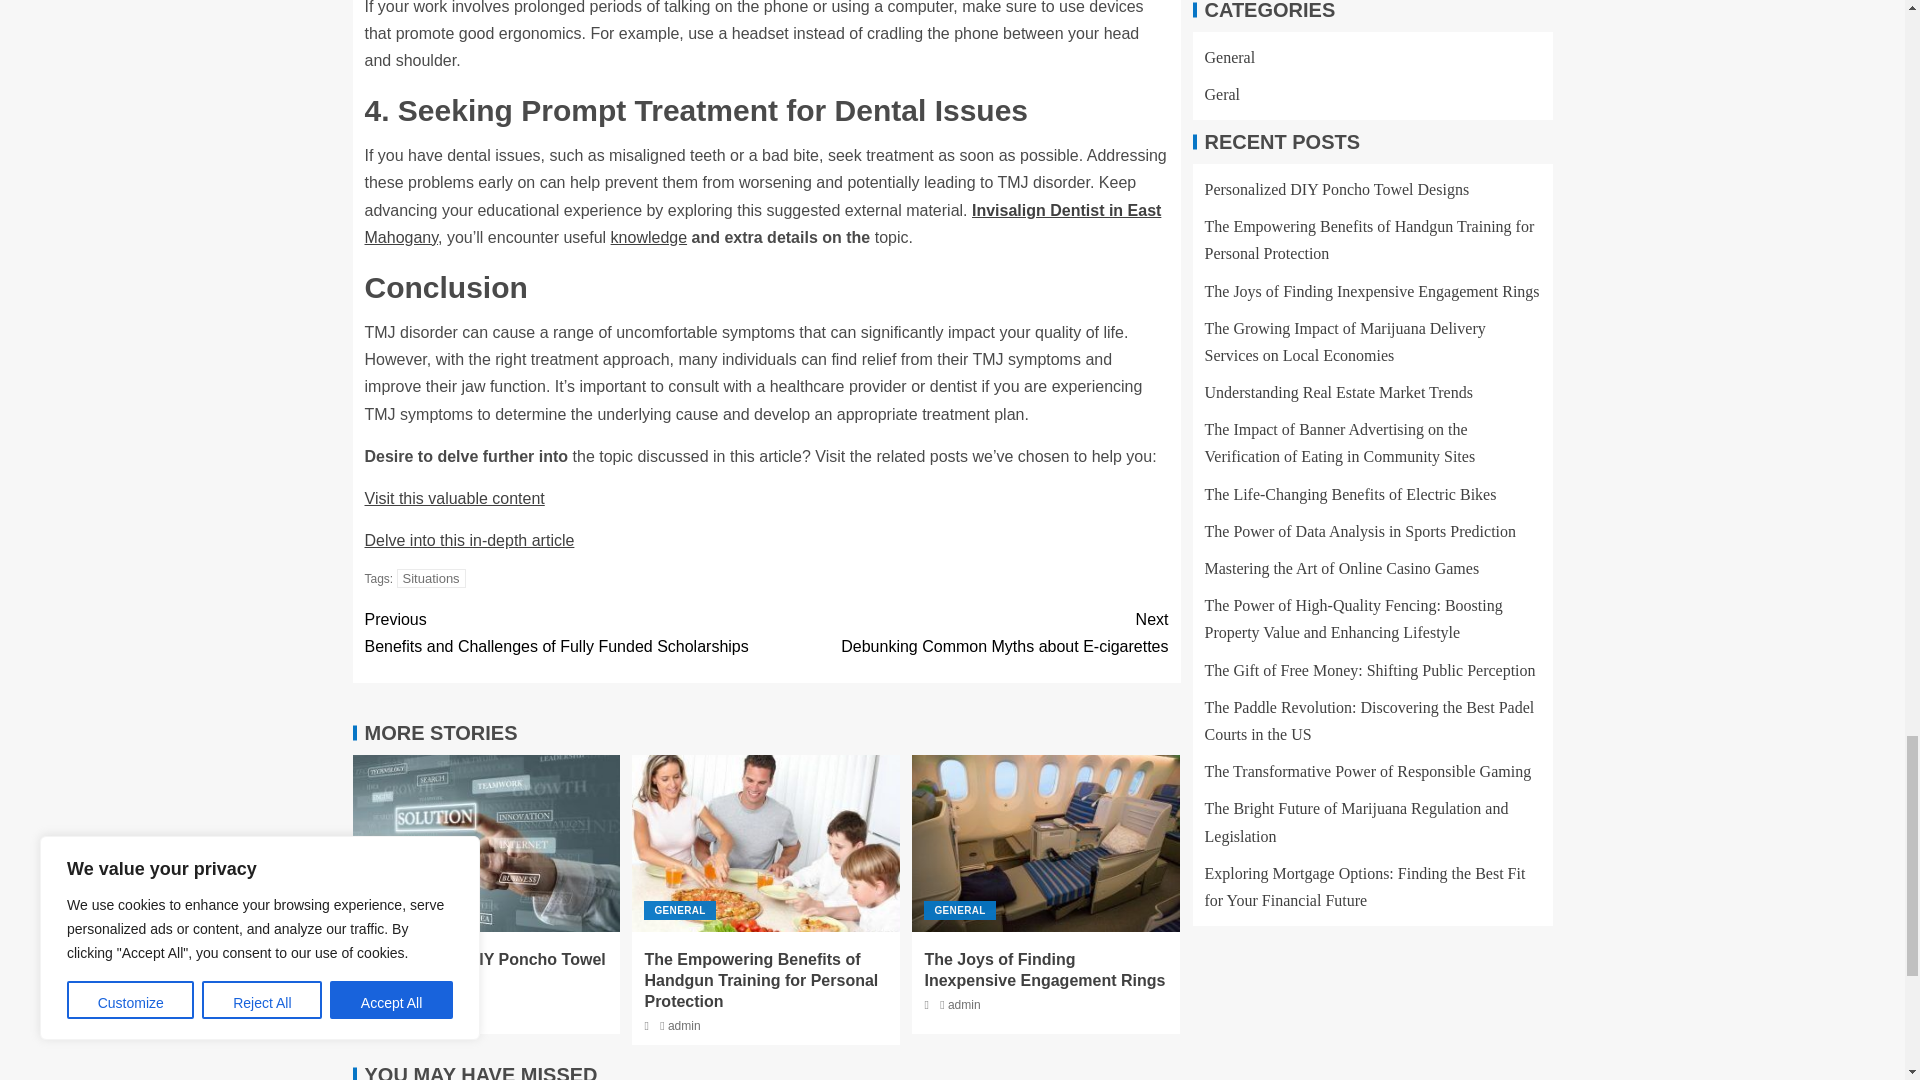 The height and width of the screenshot is (1080, 1920). What do you see at coordinates (484, 970) in the screenshot?
I see `Personalized DIY Poncho Towel Designs` at bounding box center [484, 970].